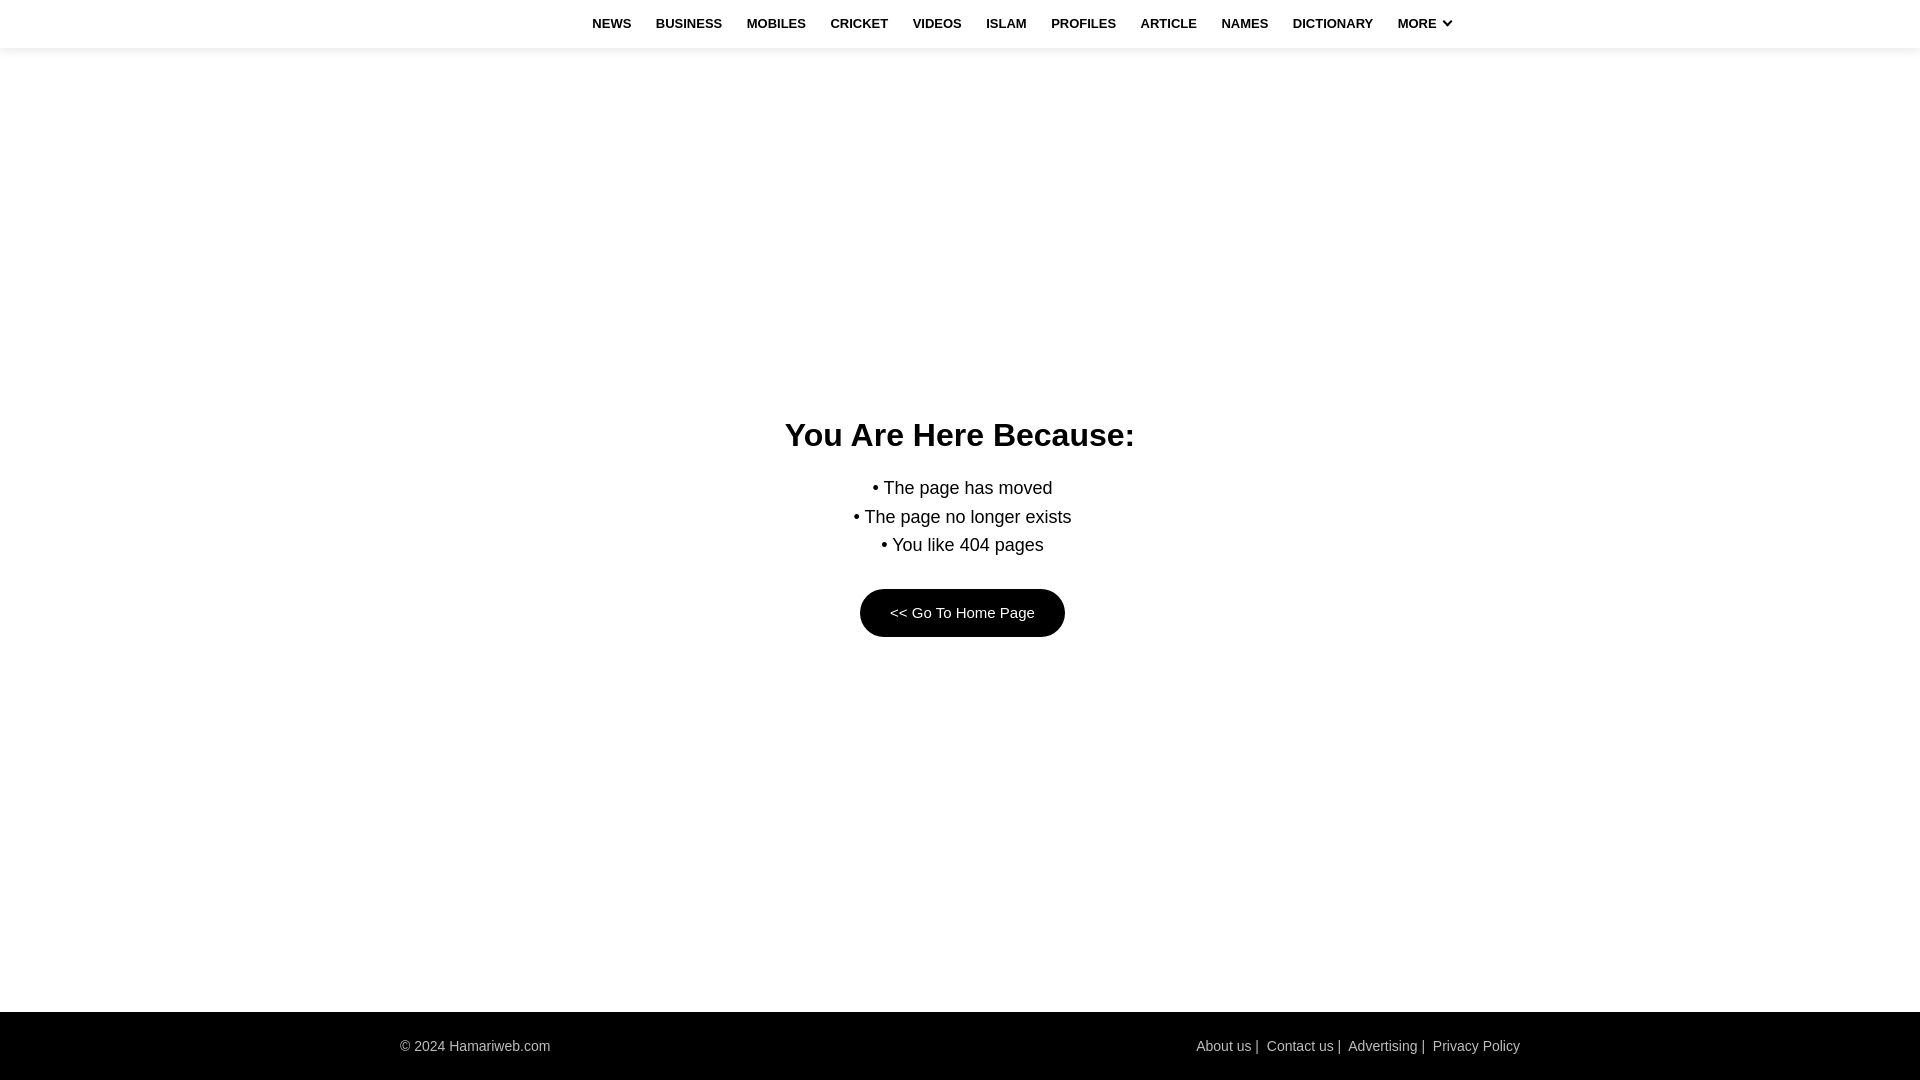 This screenshot has width=1920, height=1080. I want to click on VIDEOS, so click(936, 24).